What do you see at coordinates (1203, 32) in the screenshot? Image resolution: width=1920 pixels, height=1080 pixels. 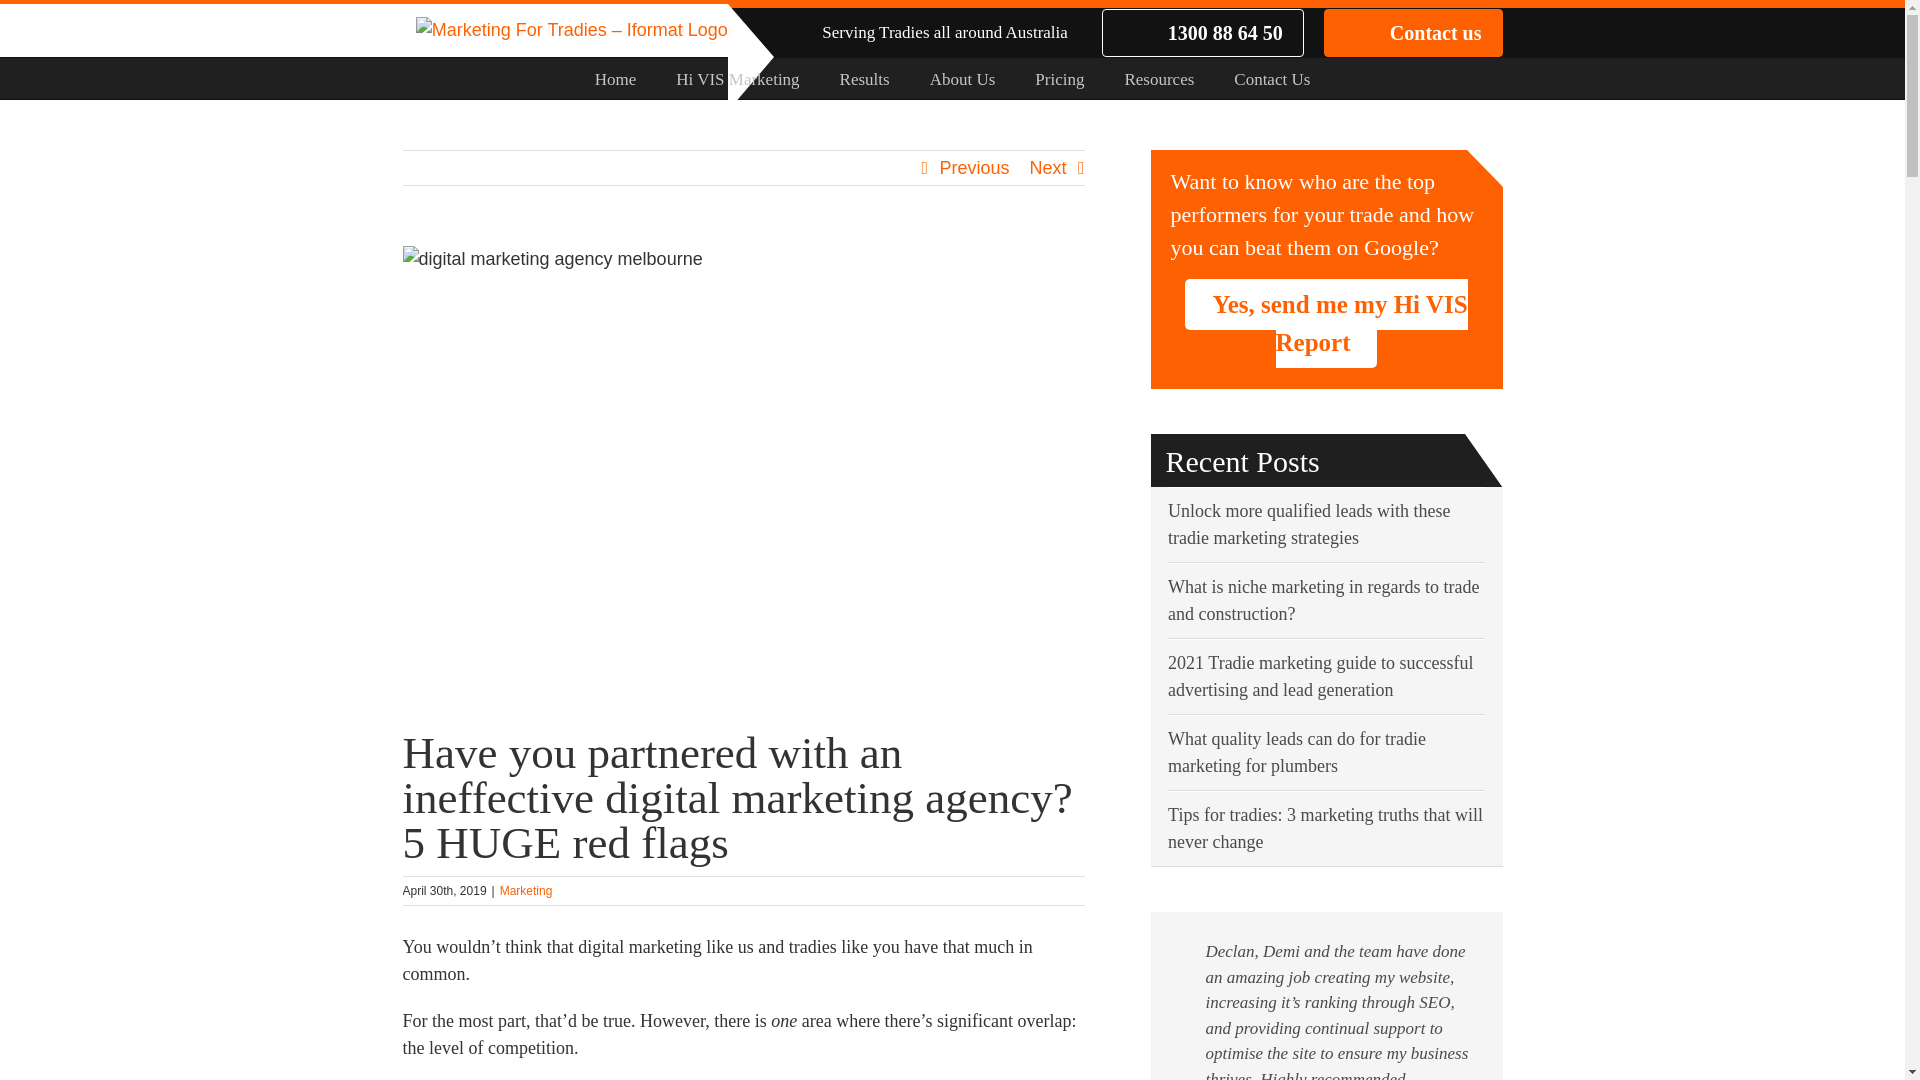 I see `1300 88 64 50` at bounding box center [1203, 32].